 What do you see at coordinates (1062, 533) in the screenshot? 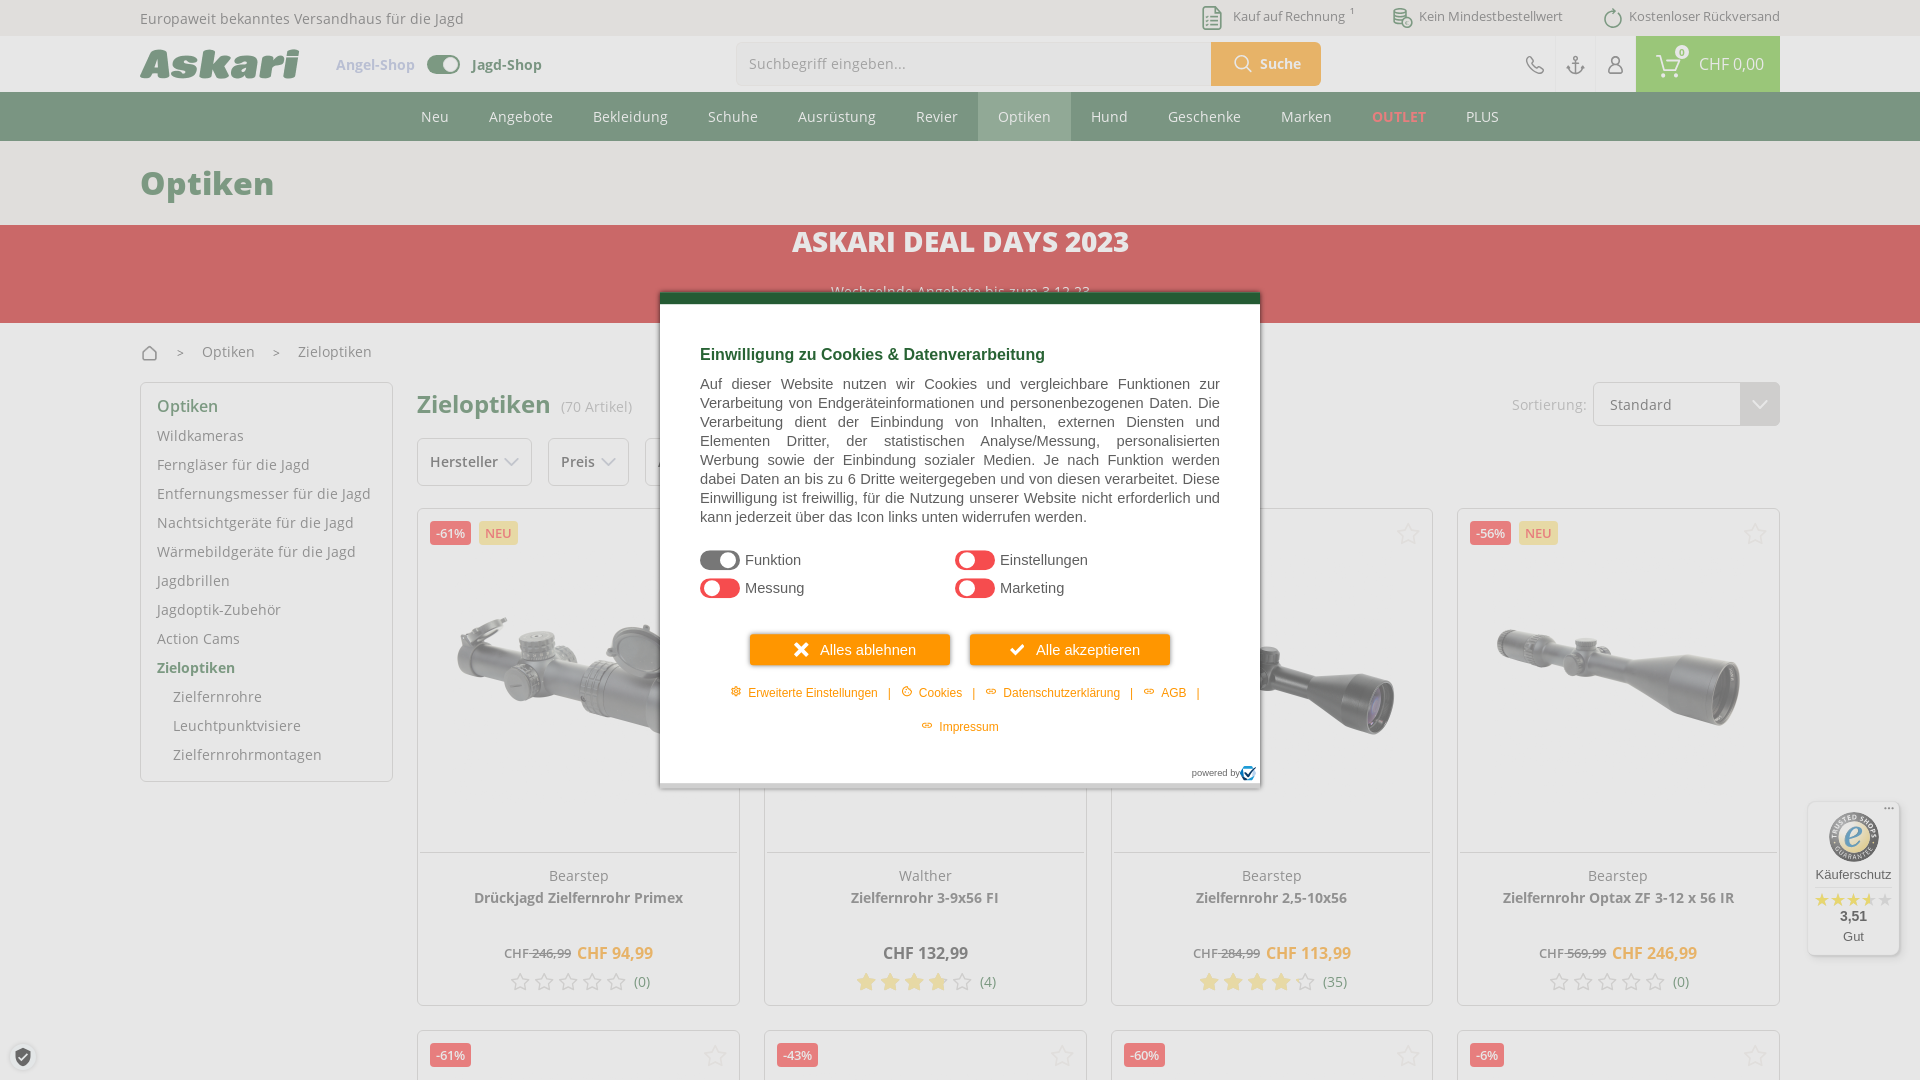
I see `Auf den Merkzettel` at bounding box center [1062, 533].